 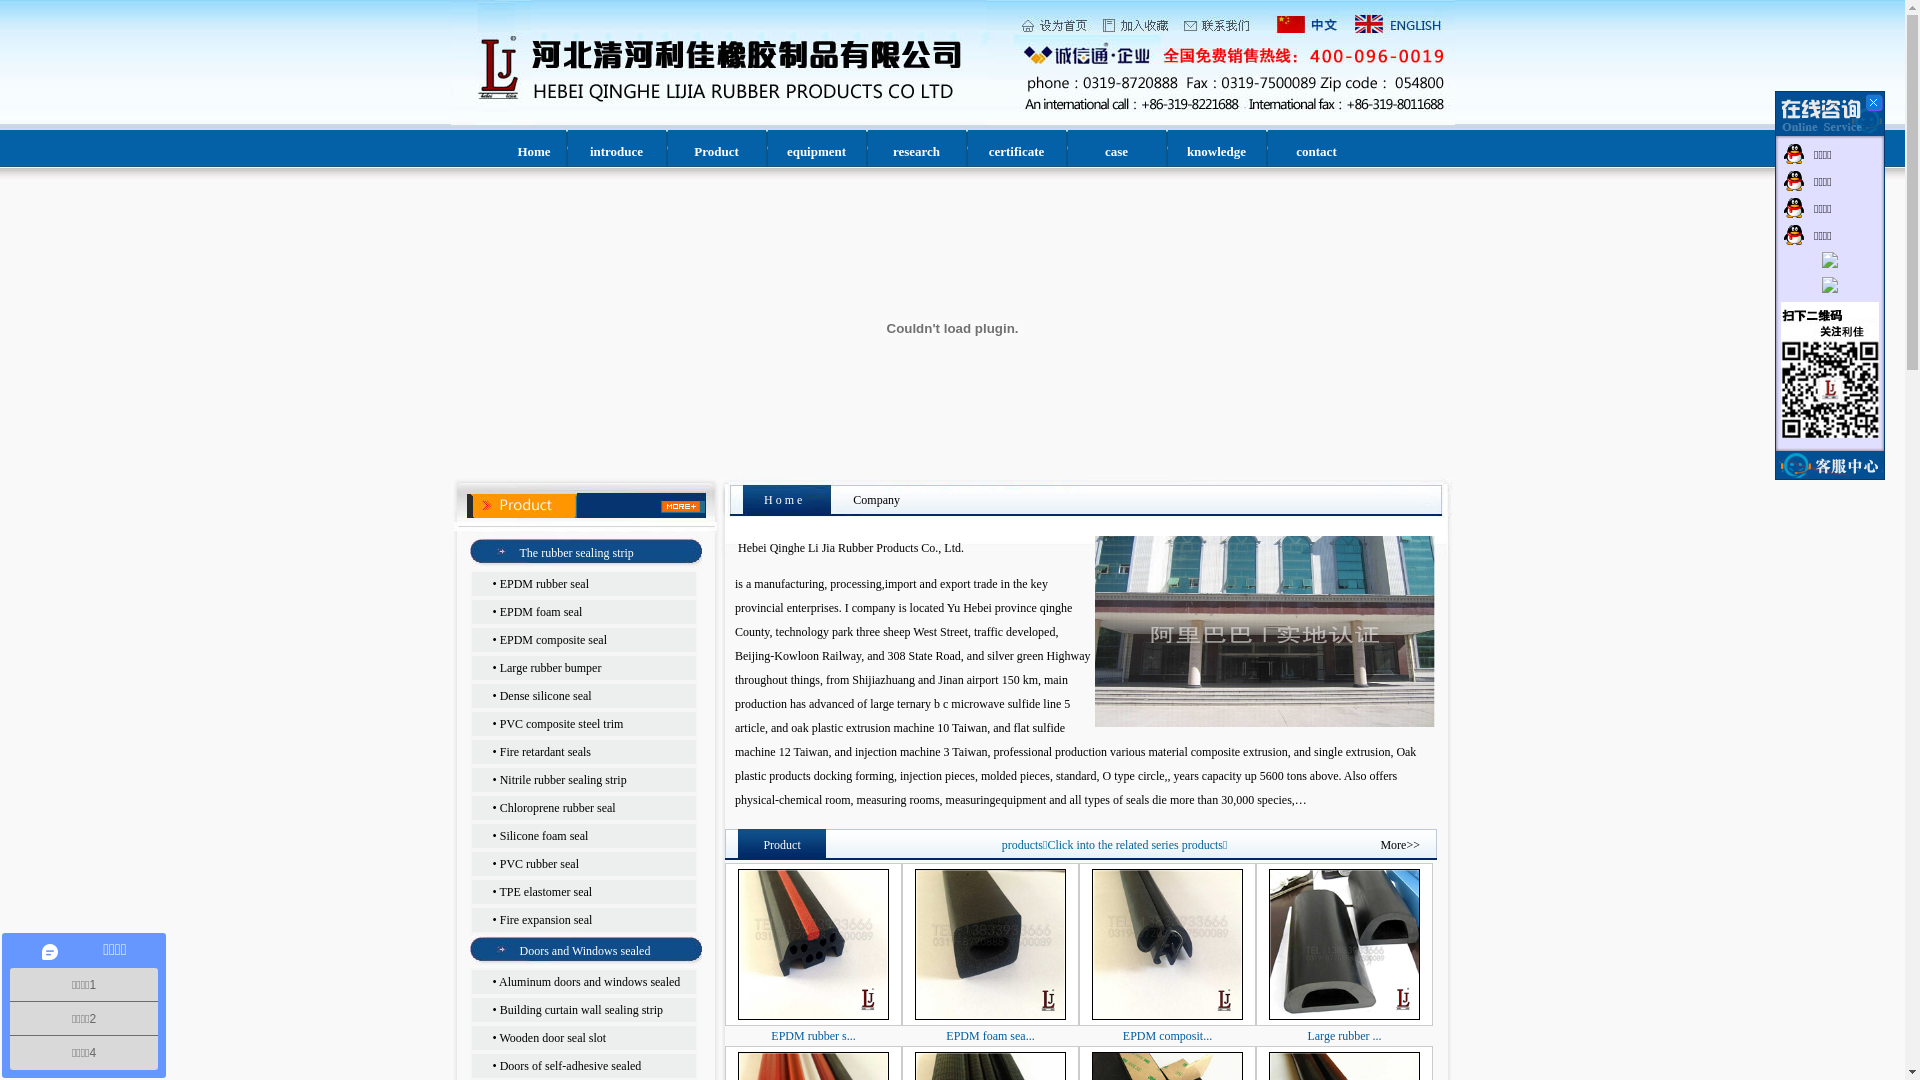 I want to click on H o m e, so click(x=783, y=500).